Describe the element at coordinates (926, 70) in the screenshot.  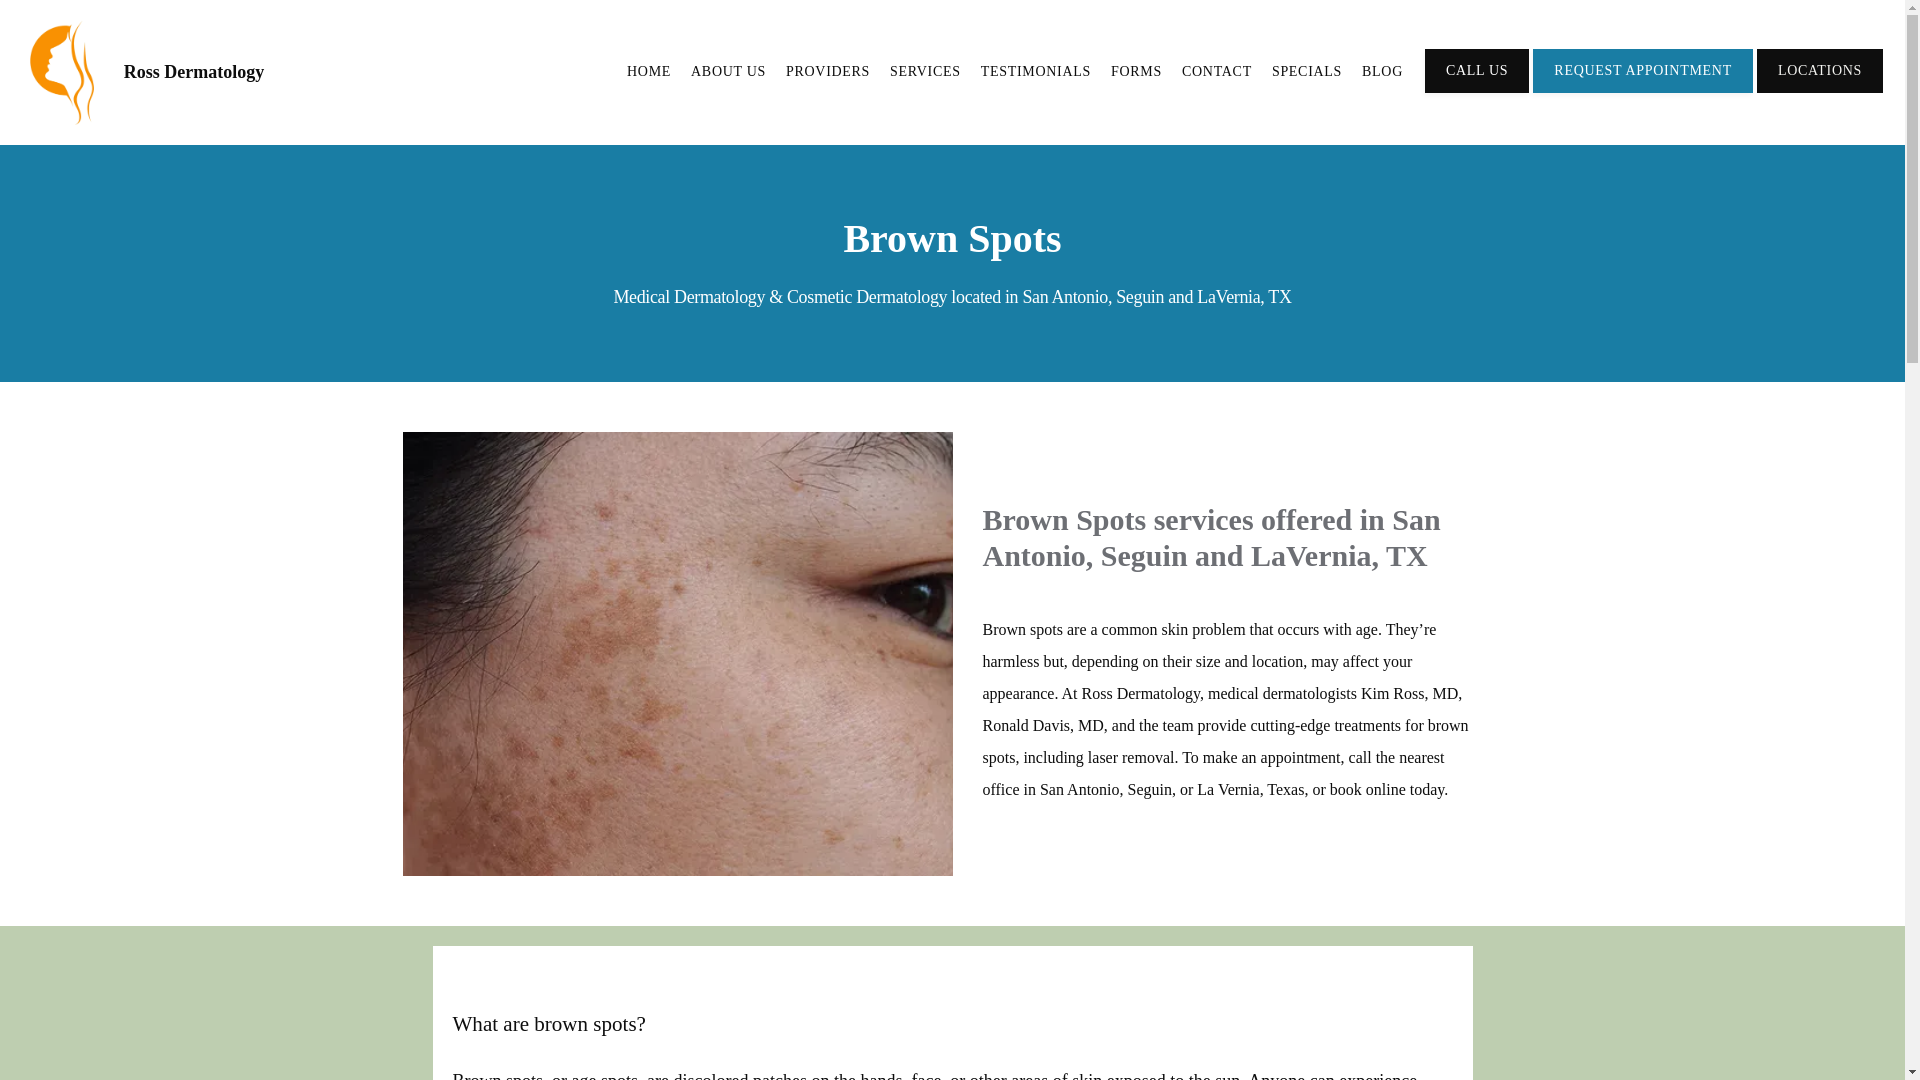
I see `SERVICES` at that location.